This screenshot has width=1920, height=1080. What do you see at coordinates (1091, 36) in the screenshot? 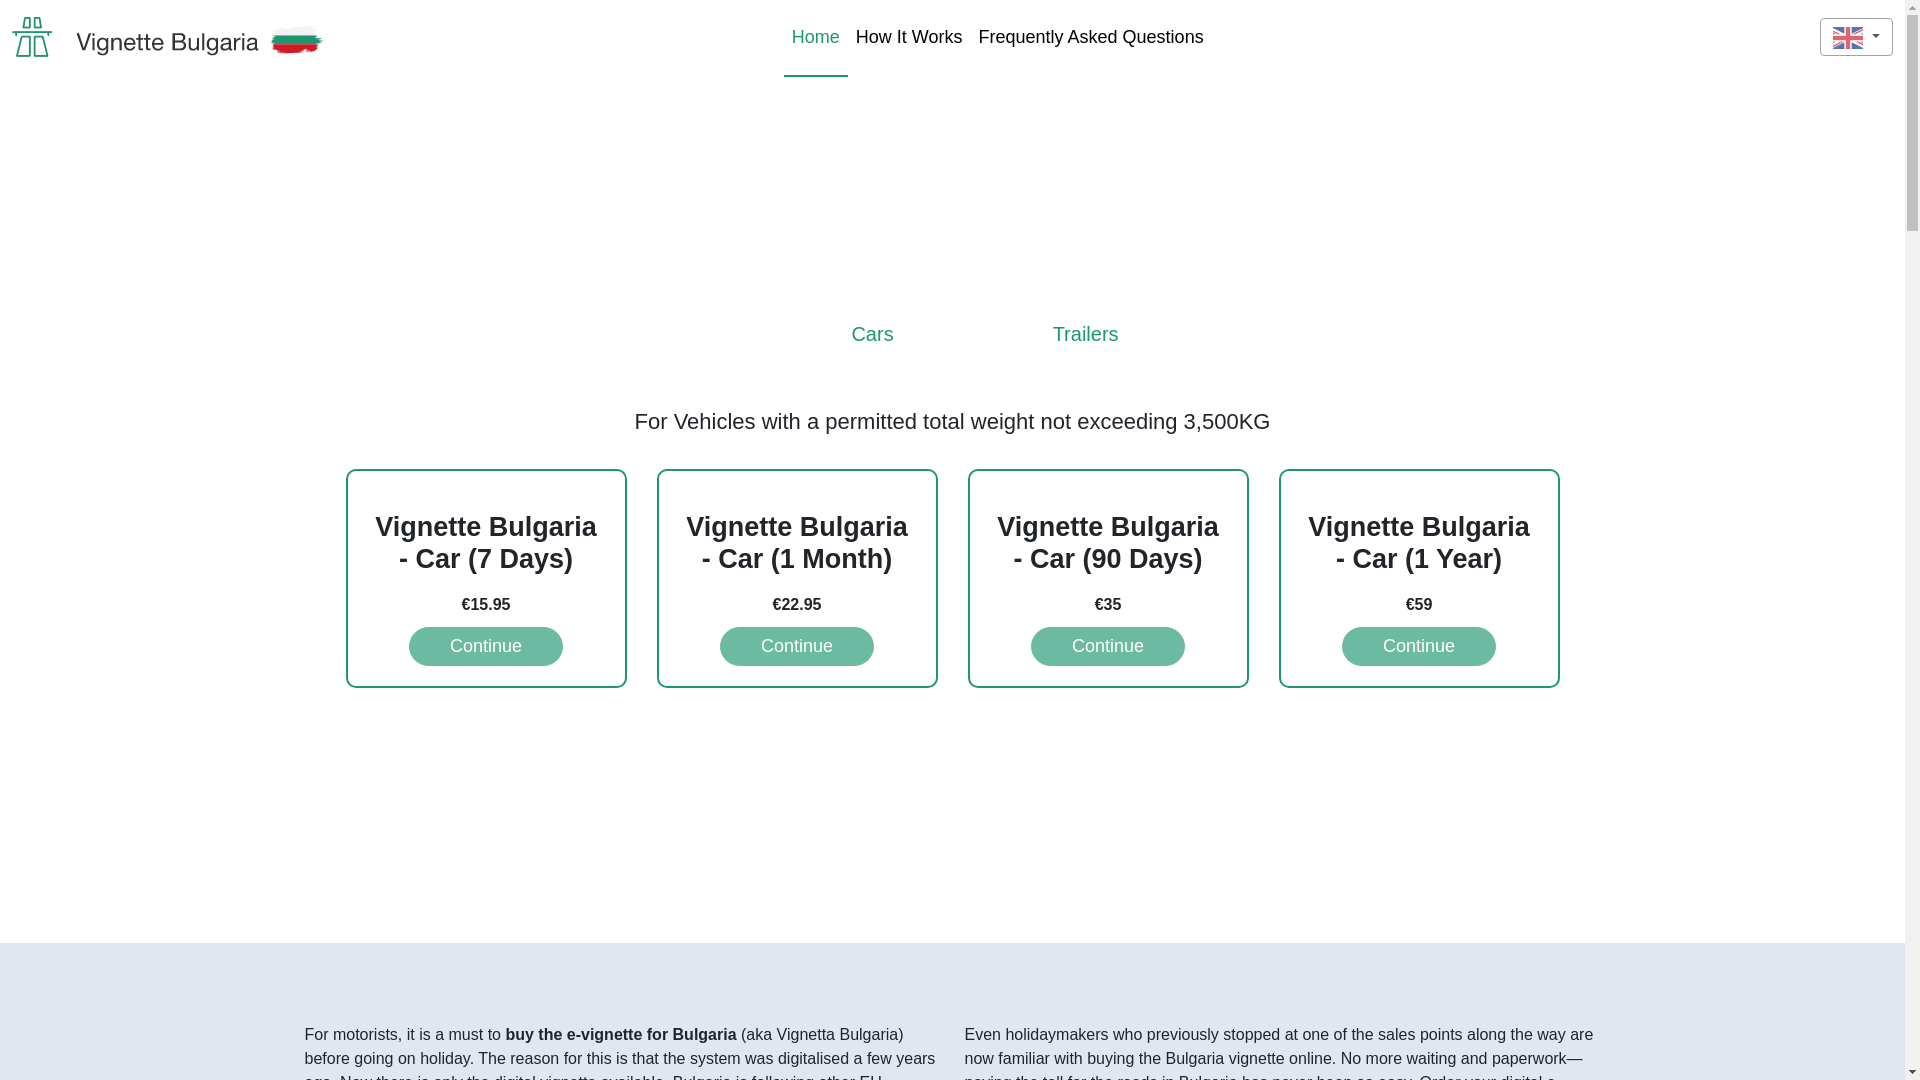
I see `Frequently Asked Questions` at bounding box center [1091, 36].